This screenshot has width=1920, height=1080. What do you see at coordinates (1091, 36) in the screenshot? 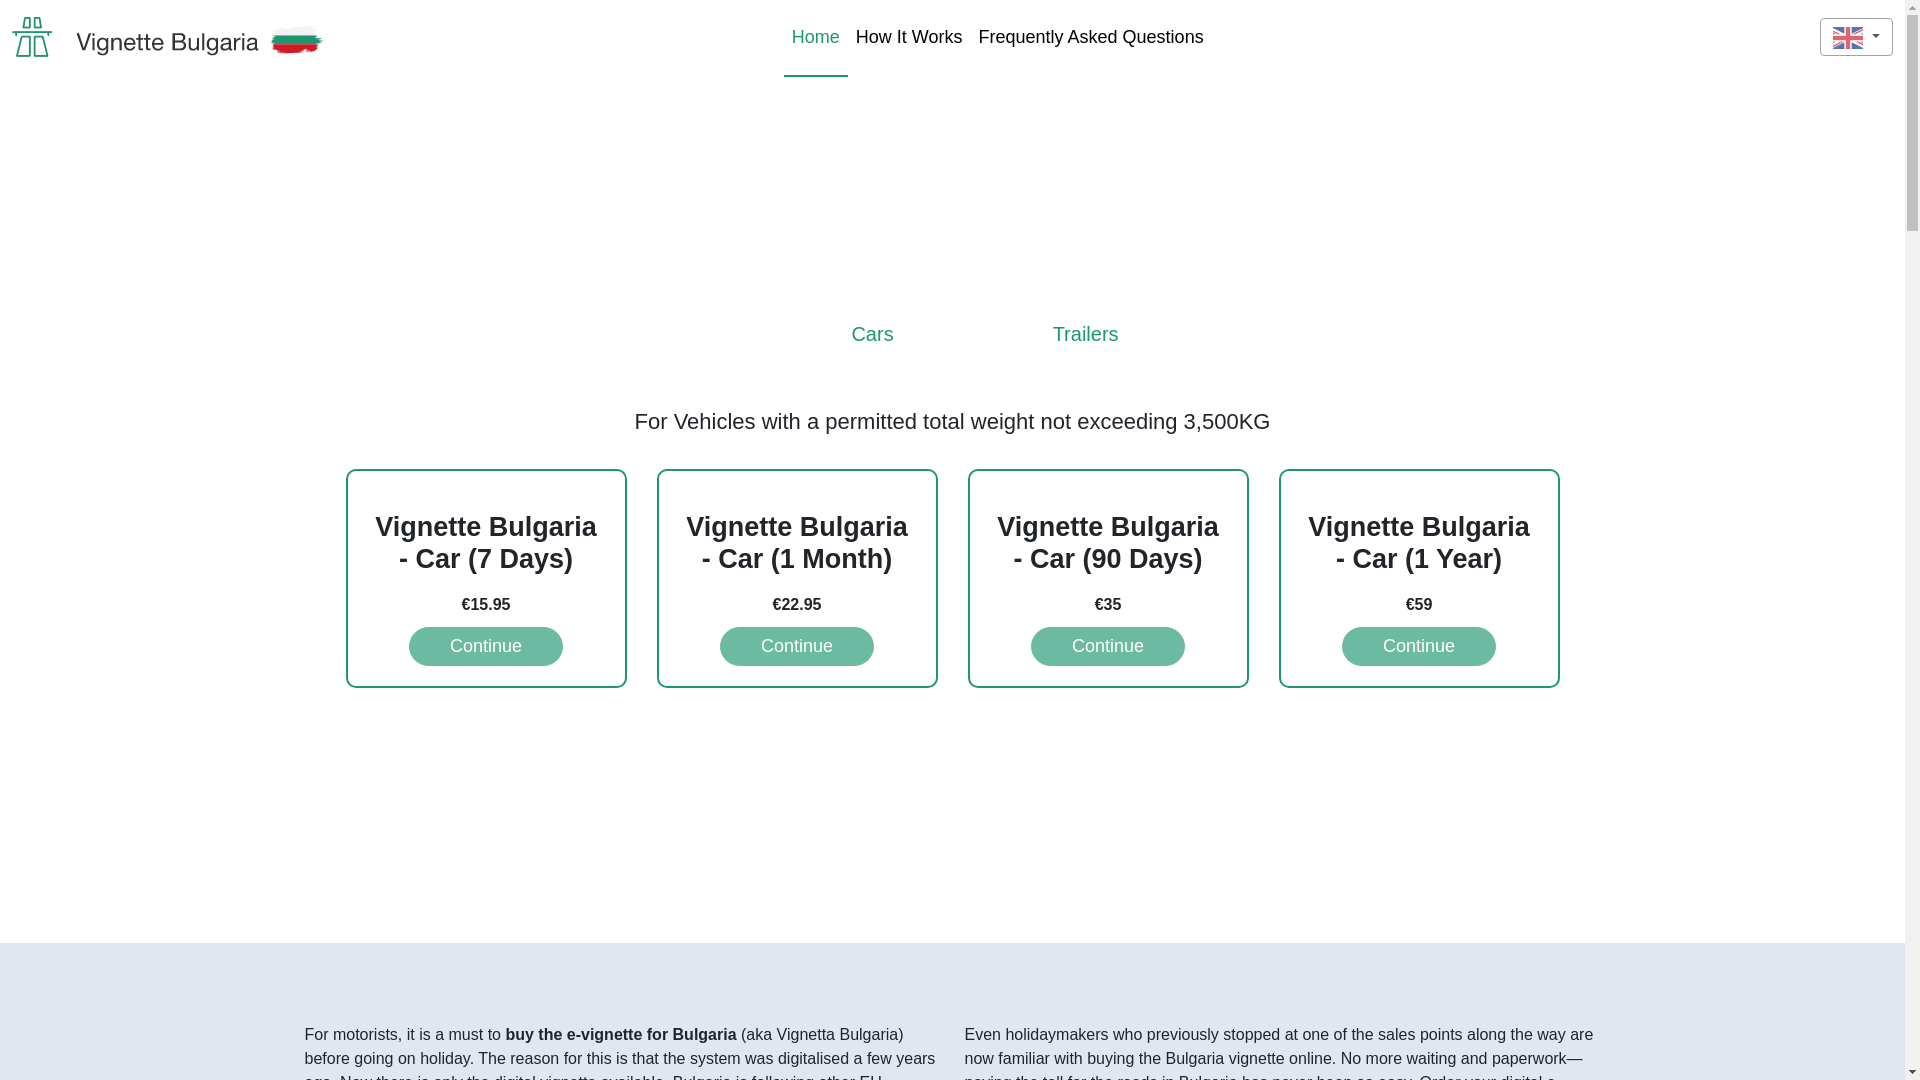
I see `Frequently Asked Questions` at bounding box center [1091, 36].